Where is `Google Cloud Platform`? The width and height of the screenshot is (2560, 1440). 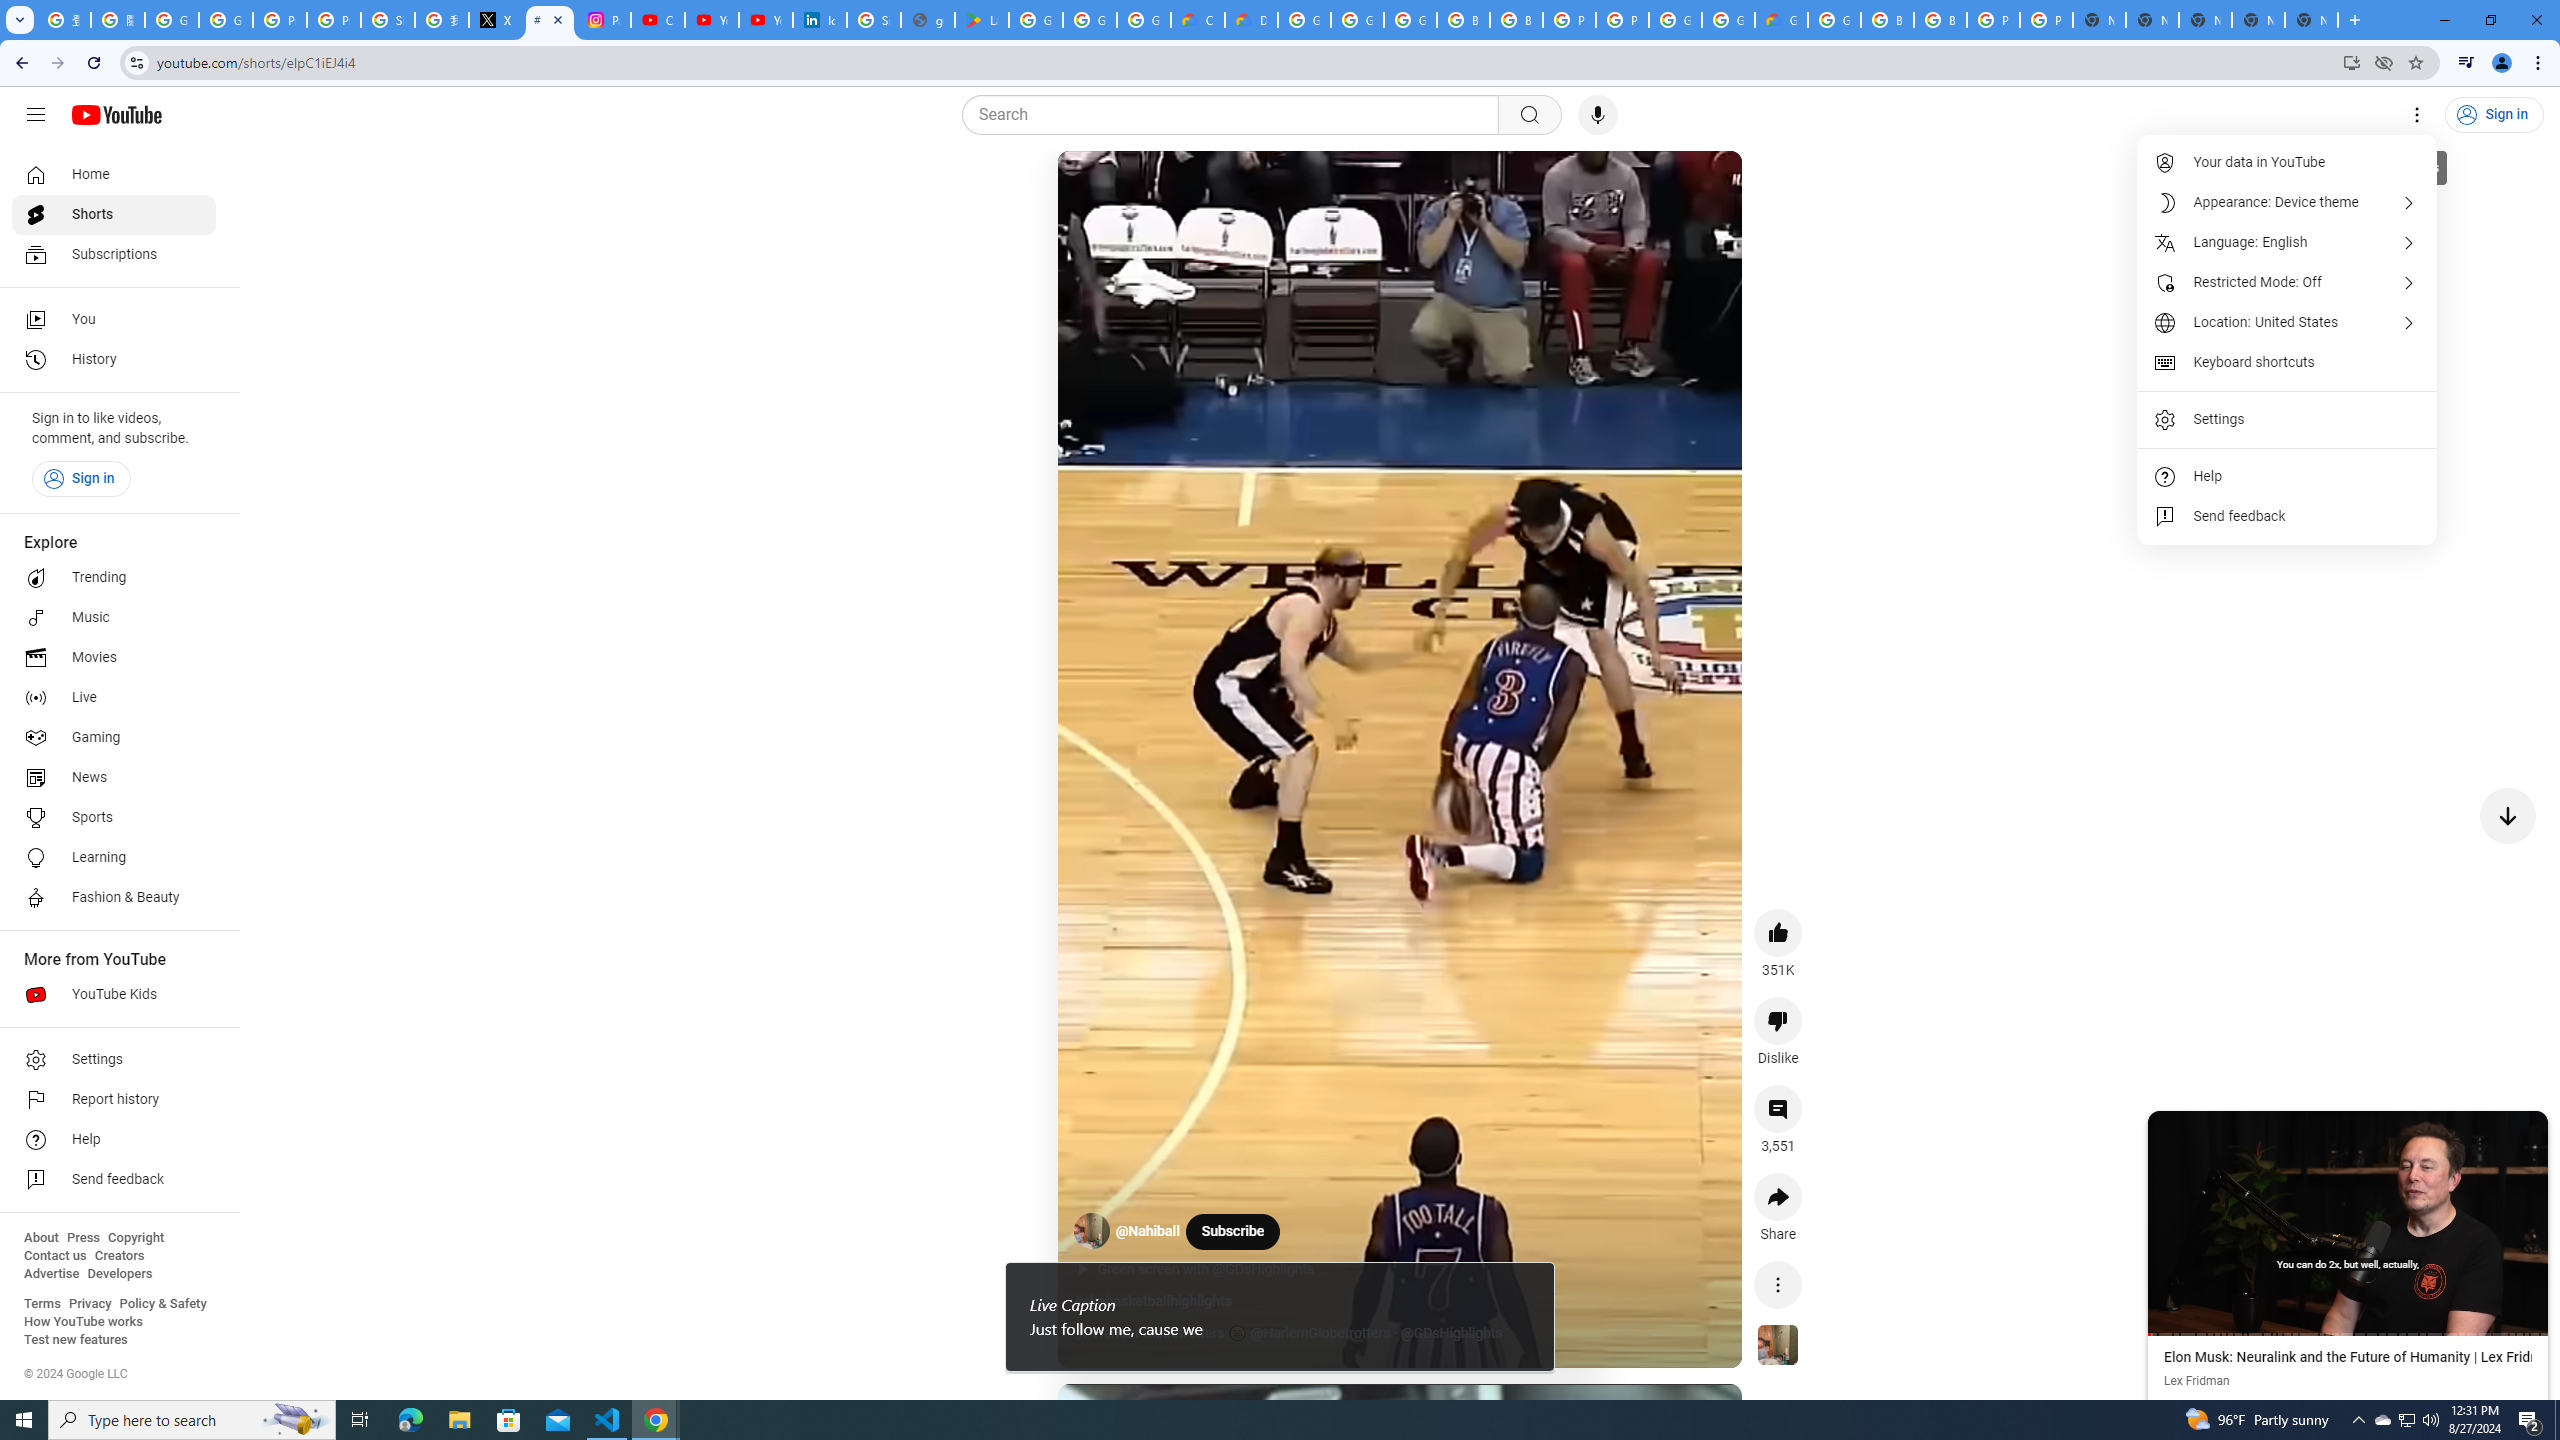 Google Cloud Platform is located at coordinates (1834, 20).